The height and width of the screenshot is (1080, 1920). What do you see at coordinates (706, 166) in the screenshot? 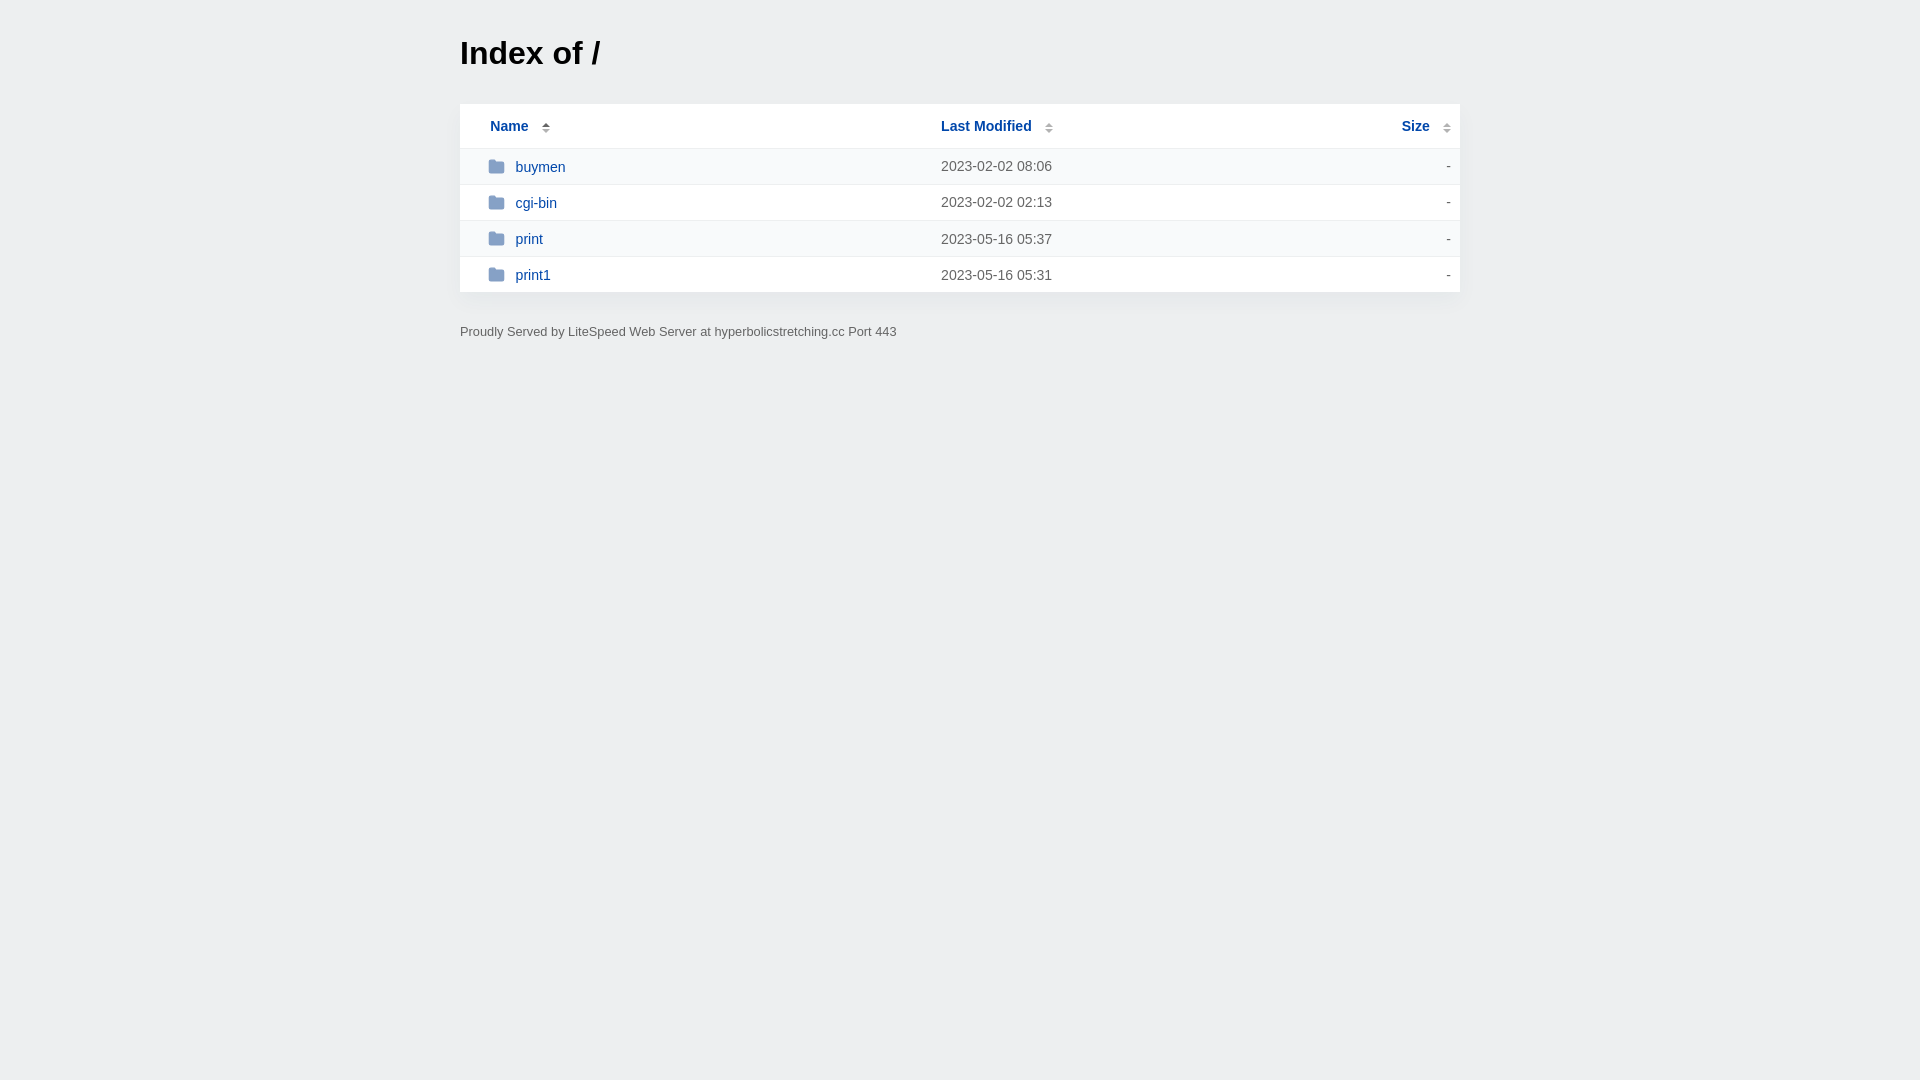
I see `buymen` at bounding box center [706, 166].